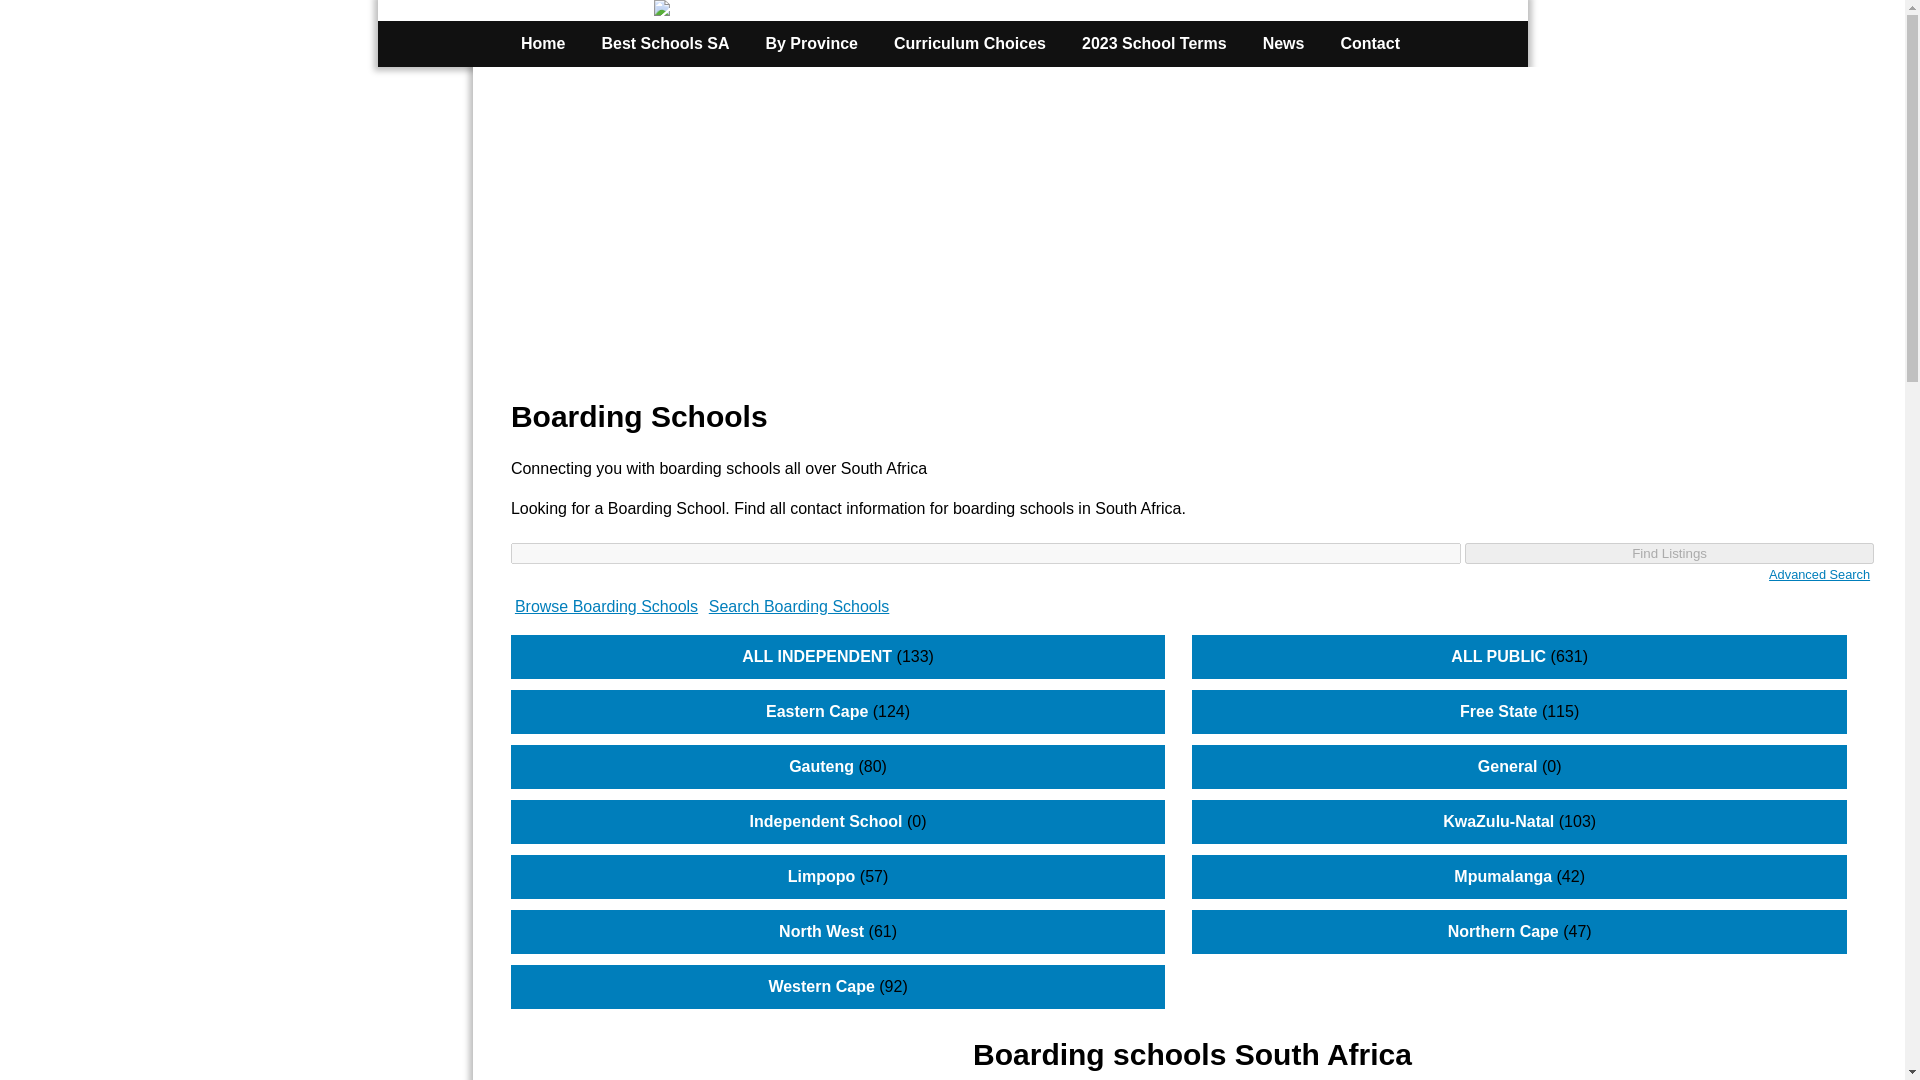 This screenshot has height=1080, width=1920. Describe the element at coordinates (1498, 712) in the screenshot. I see `Free State` at that location.